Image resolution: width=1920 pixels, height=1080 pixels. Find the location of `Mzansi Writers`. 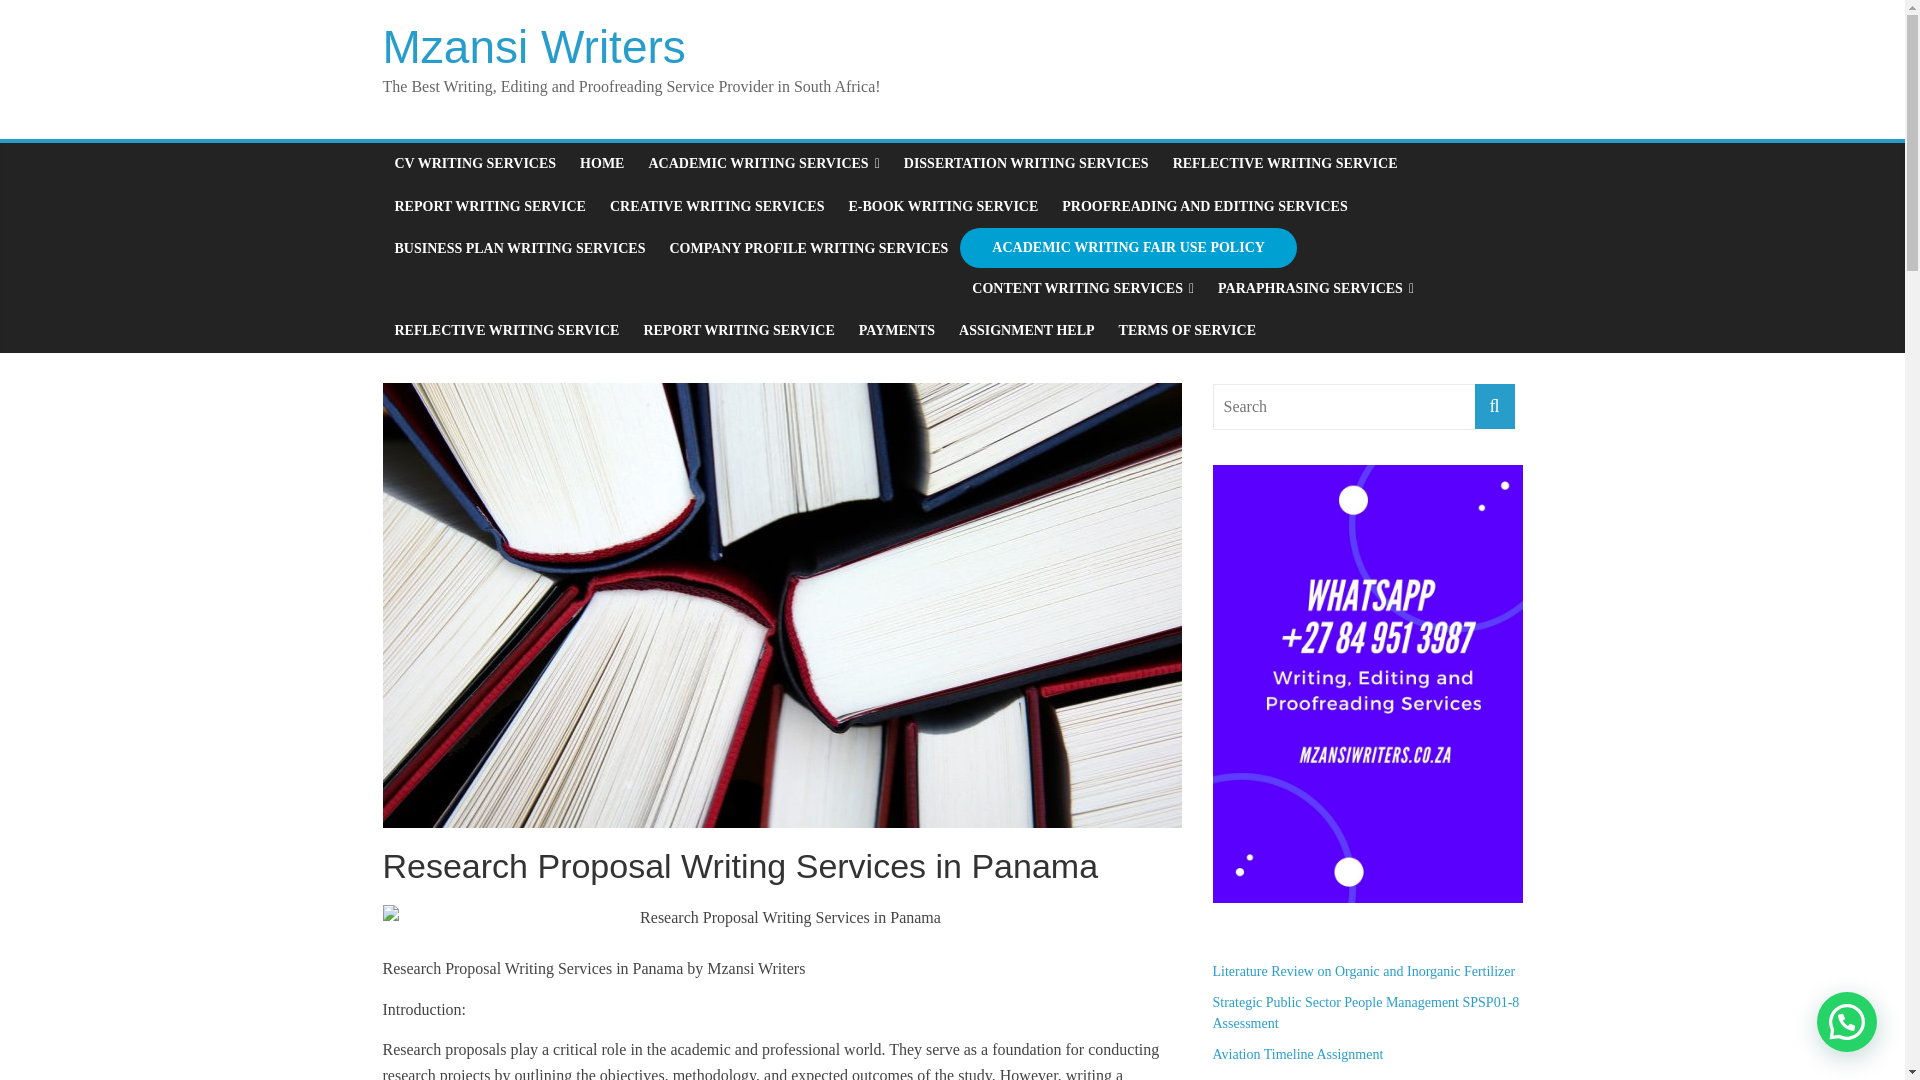

Mzansi Writers is located at coordinates (534, 46).